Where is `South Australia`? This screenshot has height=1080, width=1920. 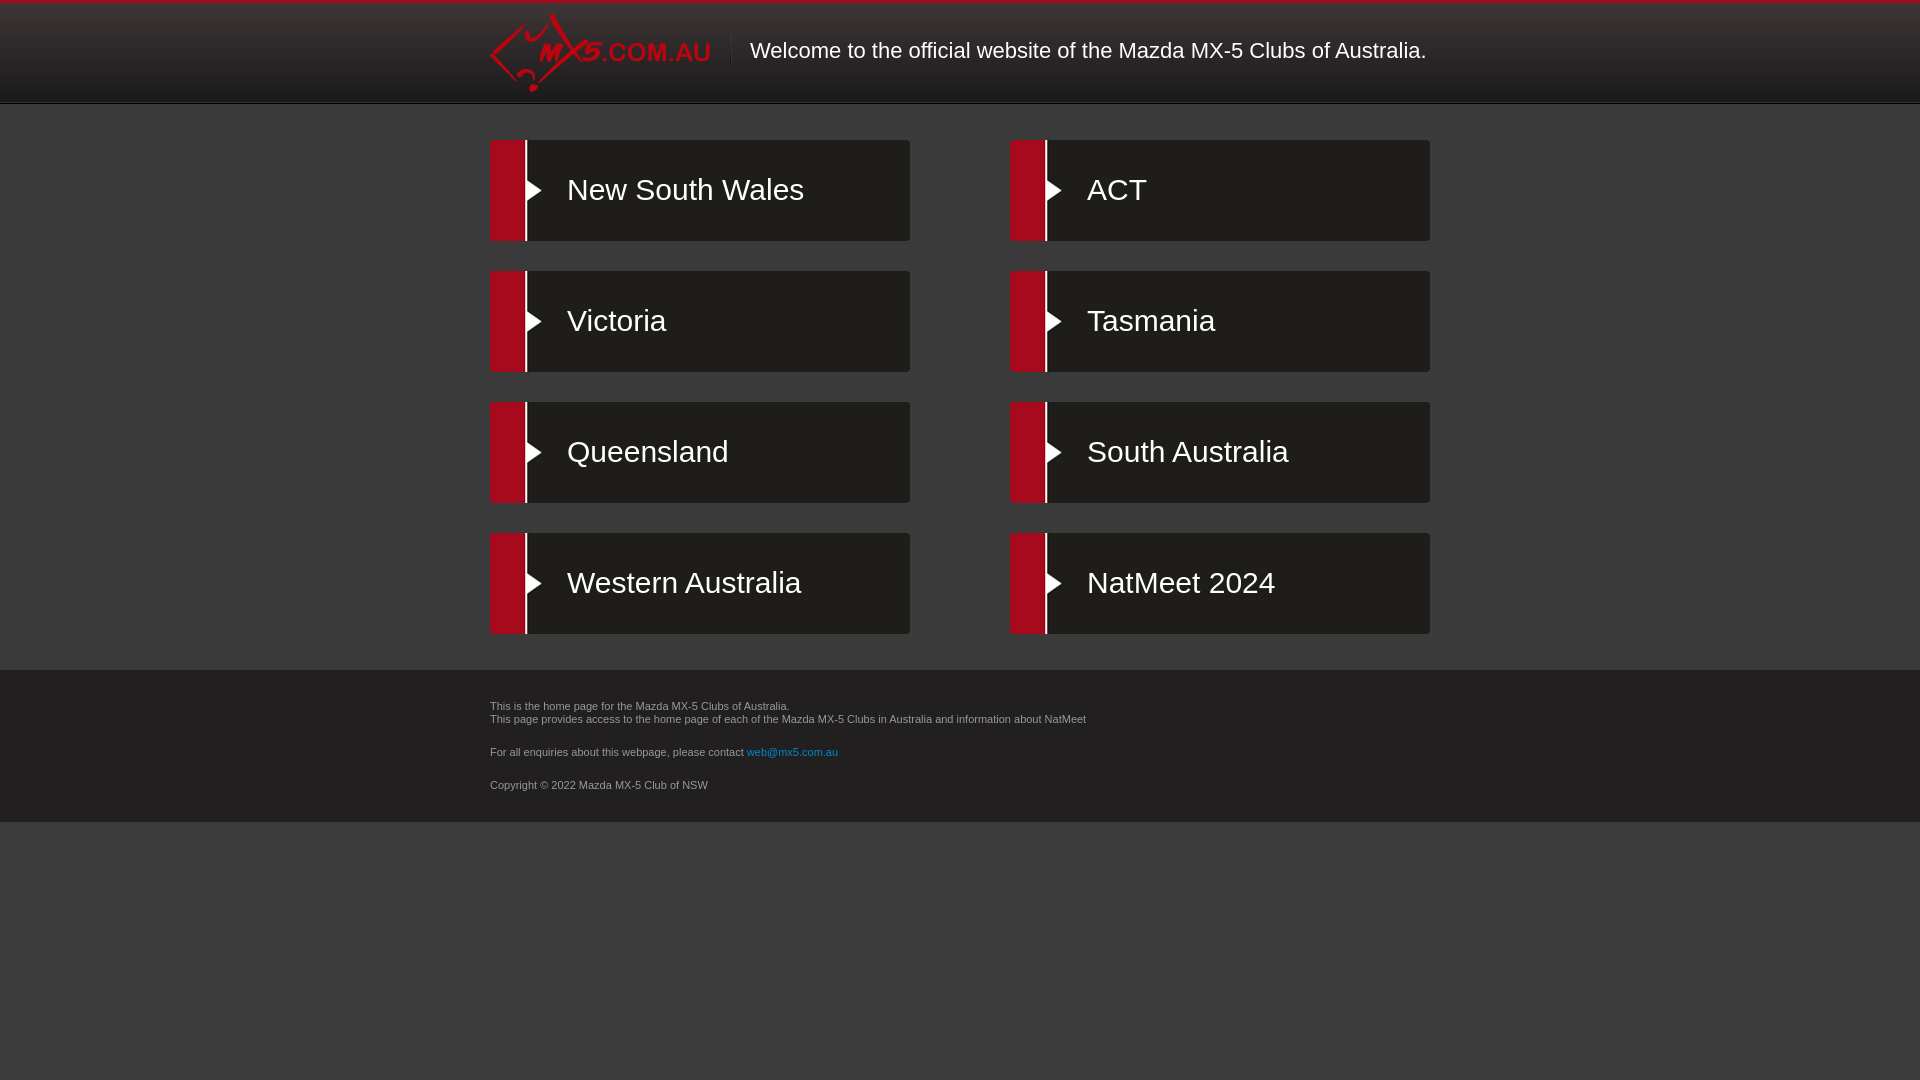 South Australia is located at coordinates (1220, 452).